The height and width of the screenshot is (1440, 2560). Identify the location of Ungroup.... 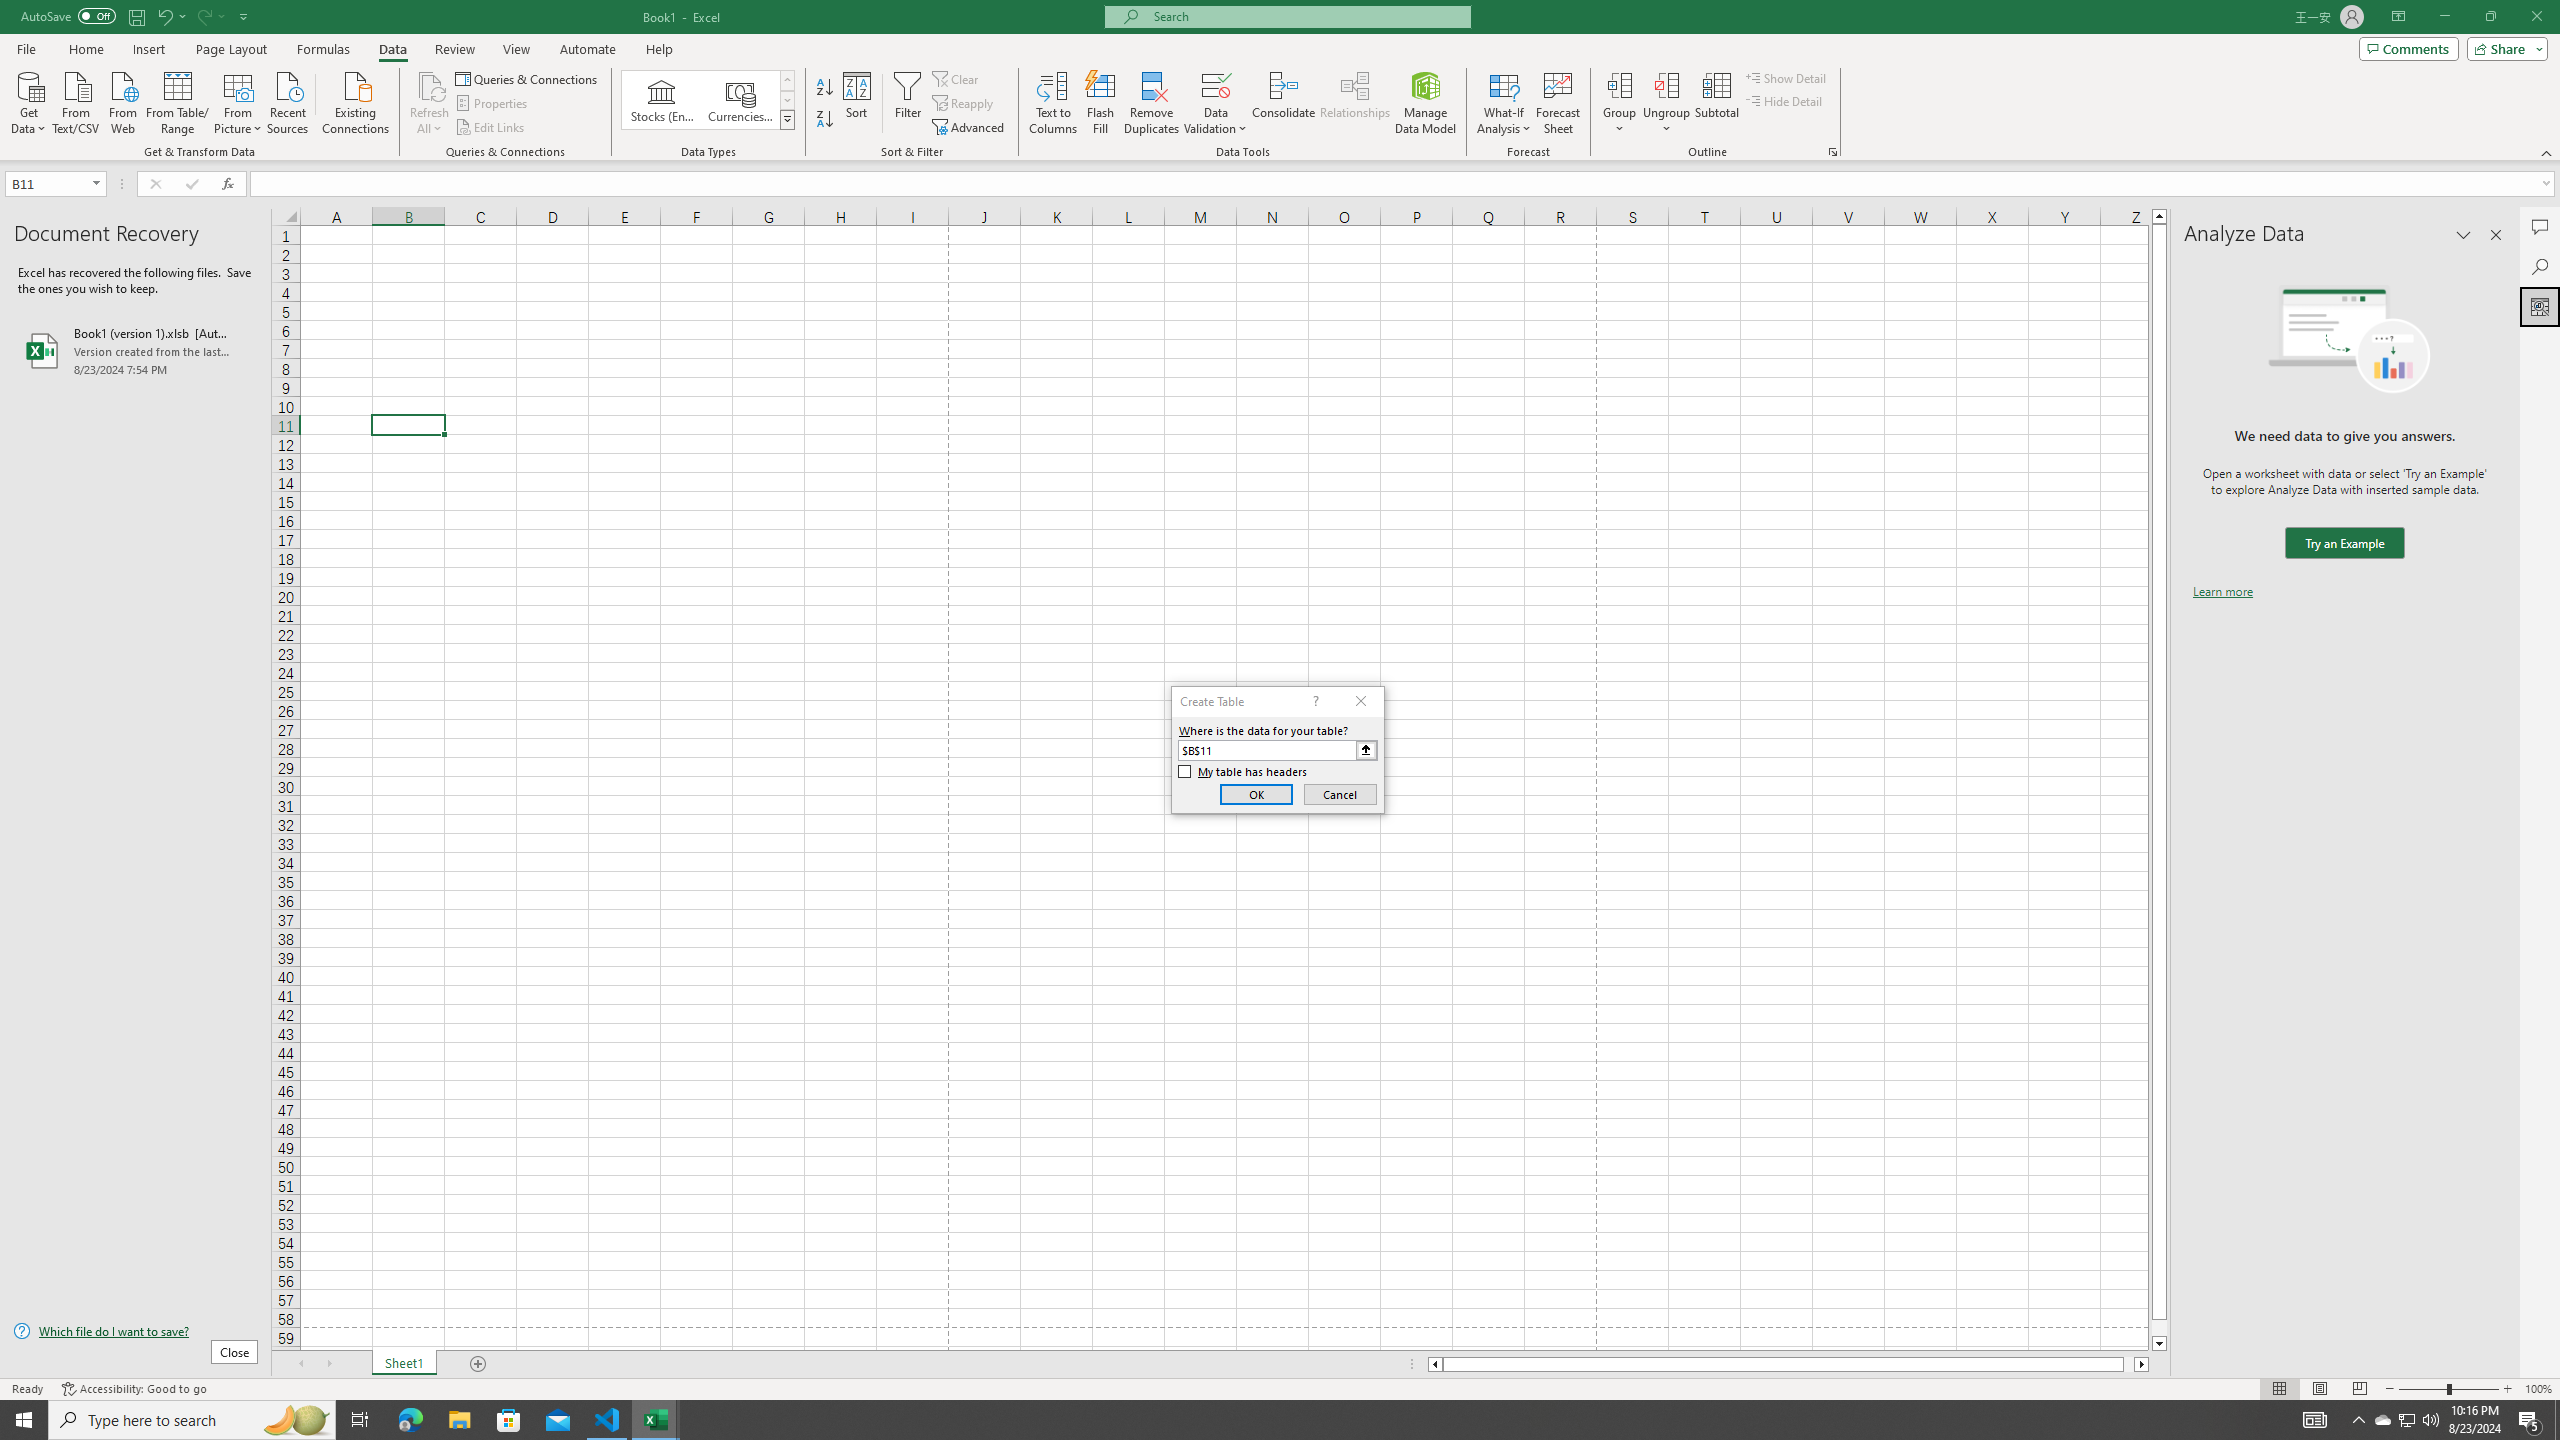
(1666, 103).